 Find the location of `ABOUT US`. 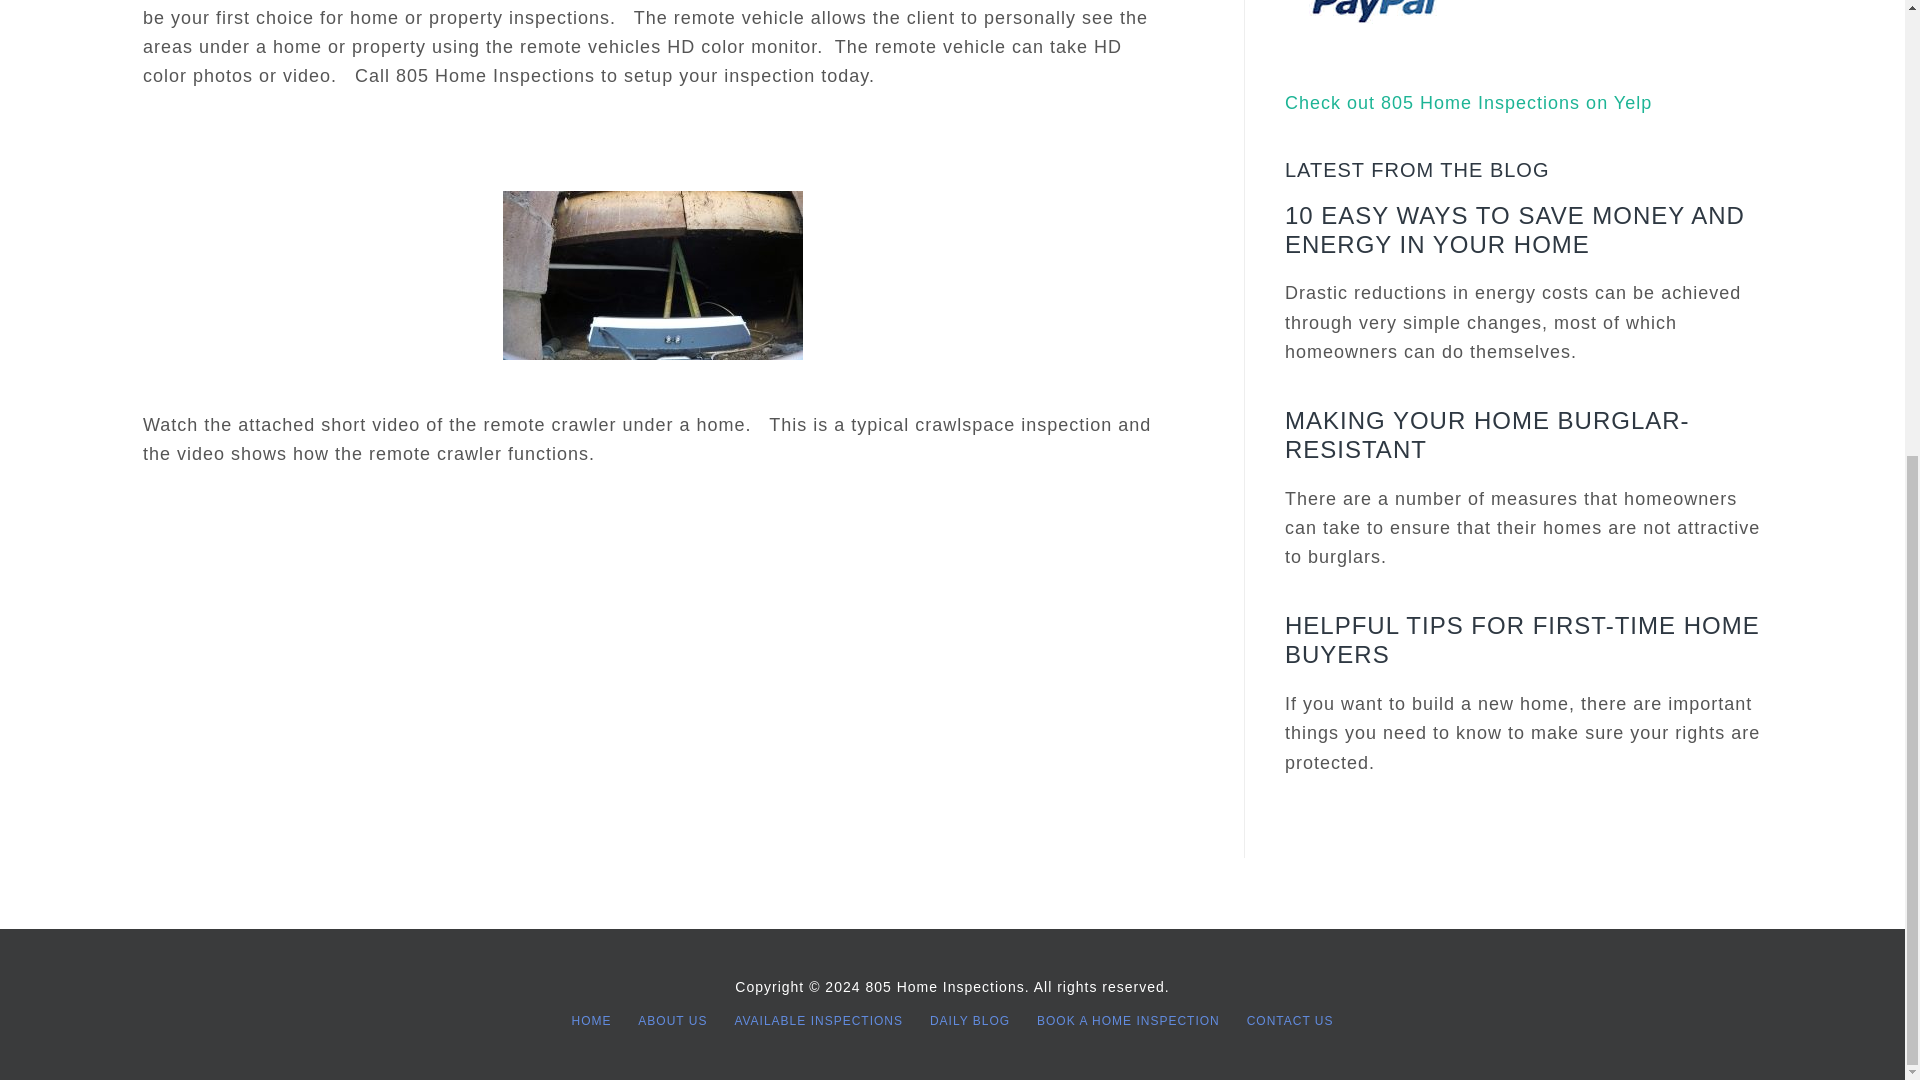

ABOUT US is located at coordinates (672, 1022).